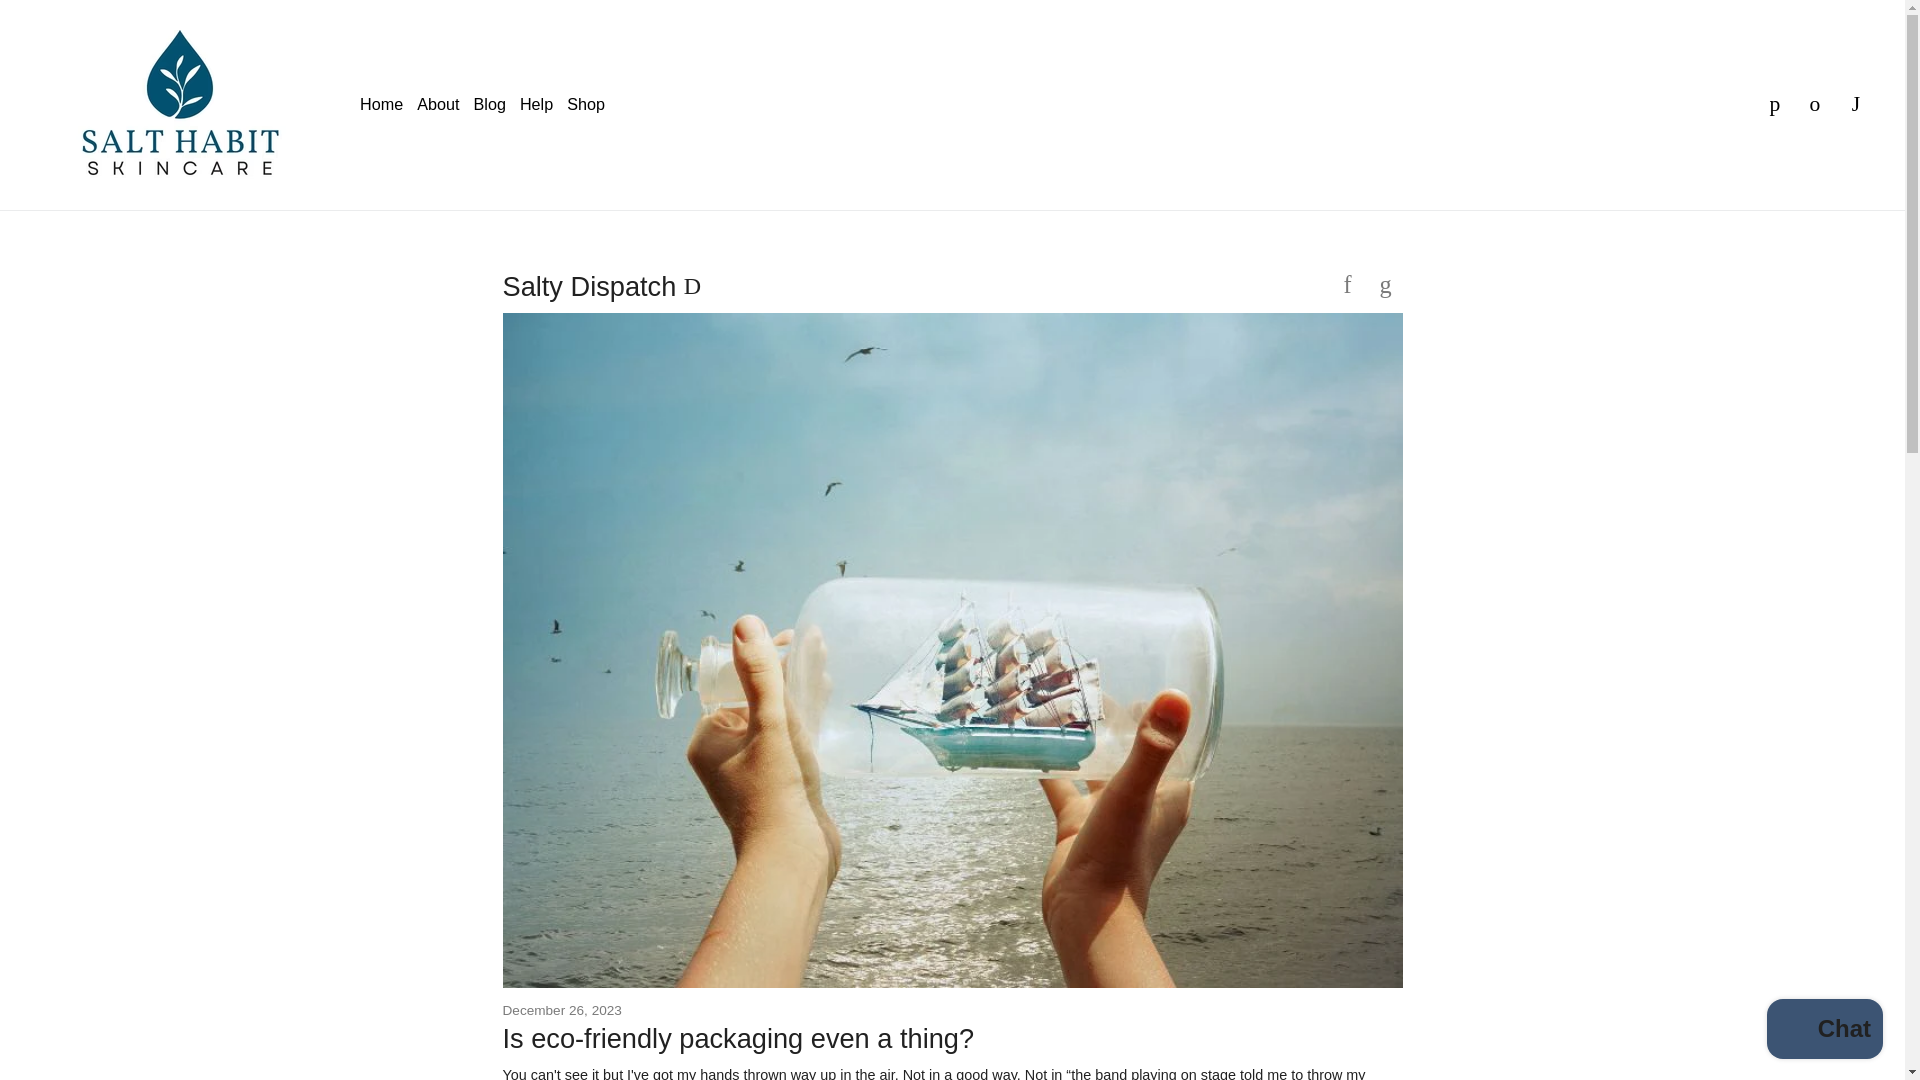 The image size is (1920, 1080). I want to click on Home, so click(382, 104).